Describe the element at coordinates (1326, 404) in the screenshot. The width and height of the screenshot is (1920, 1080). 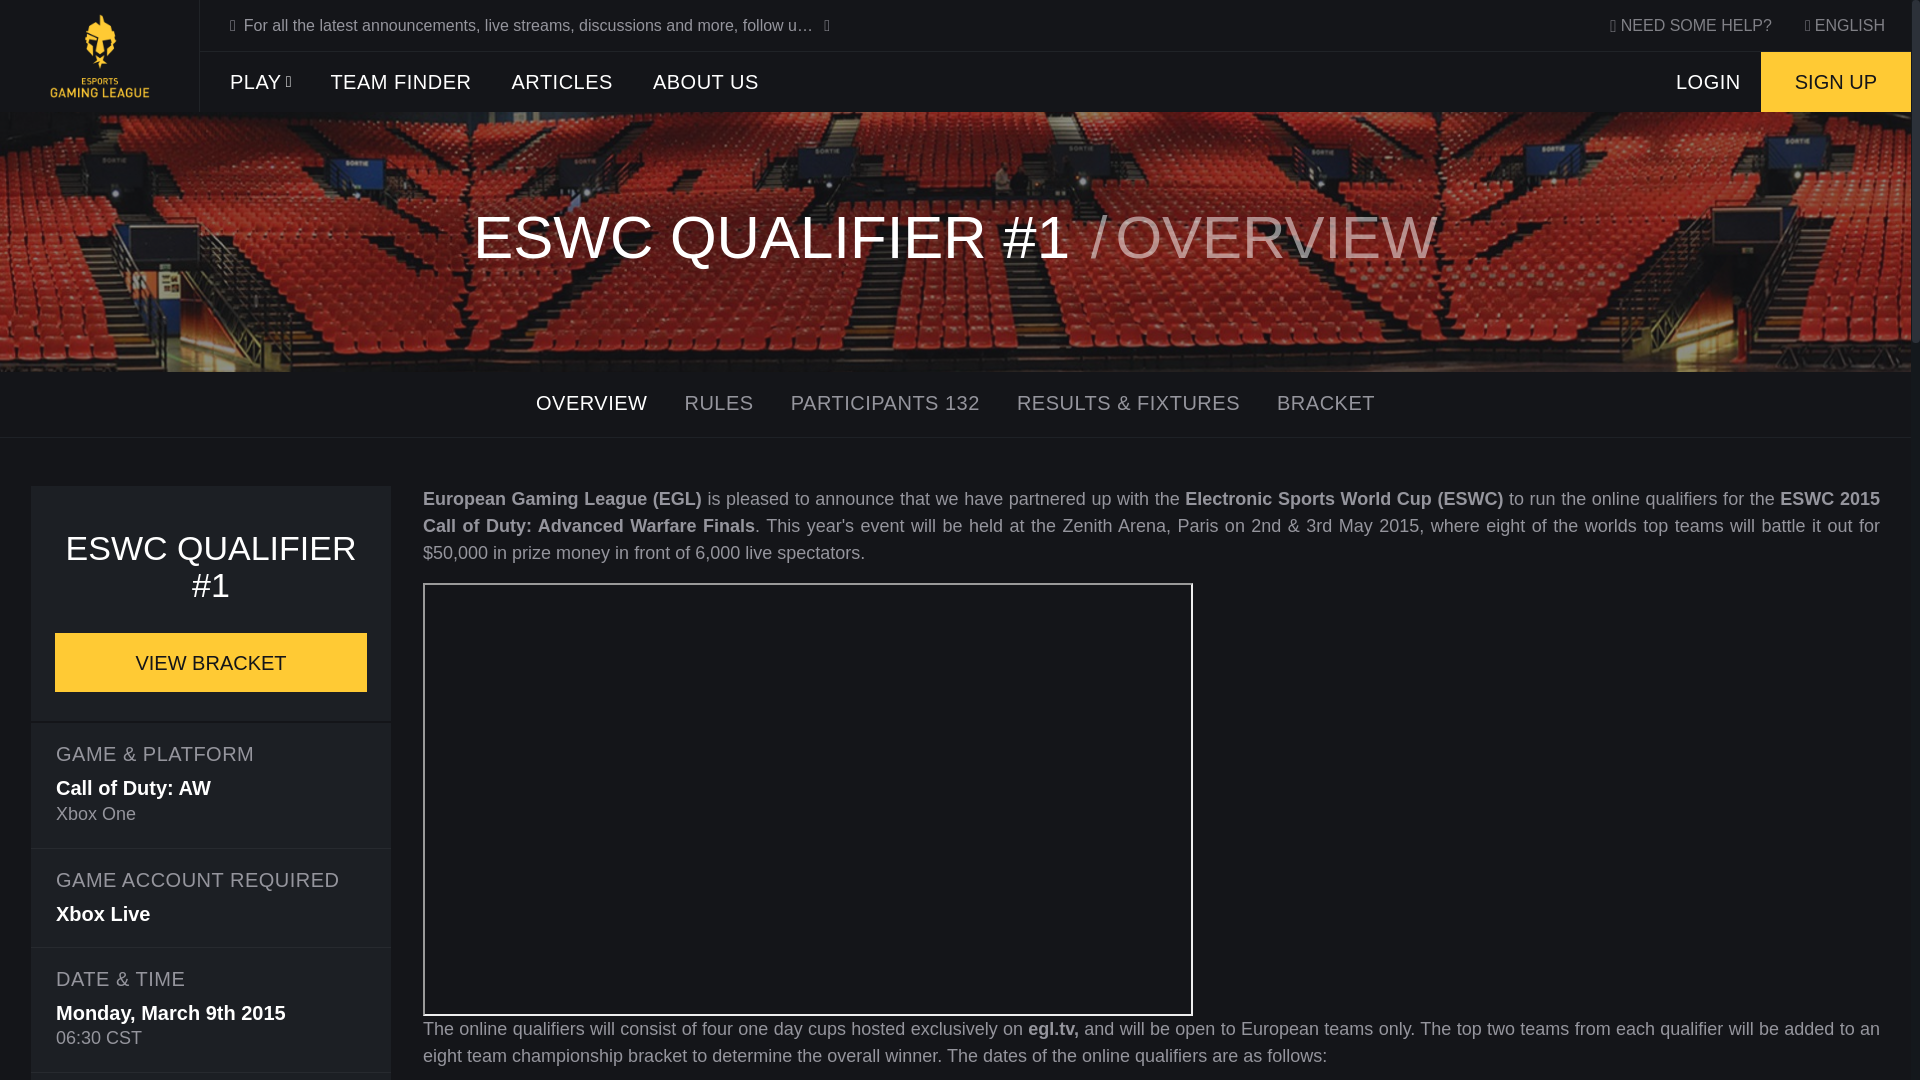
I see `BRACKET` at that location.